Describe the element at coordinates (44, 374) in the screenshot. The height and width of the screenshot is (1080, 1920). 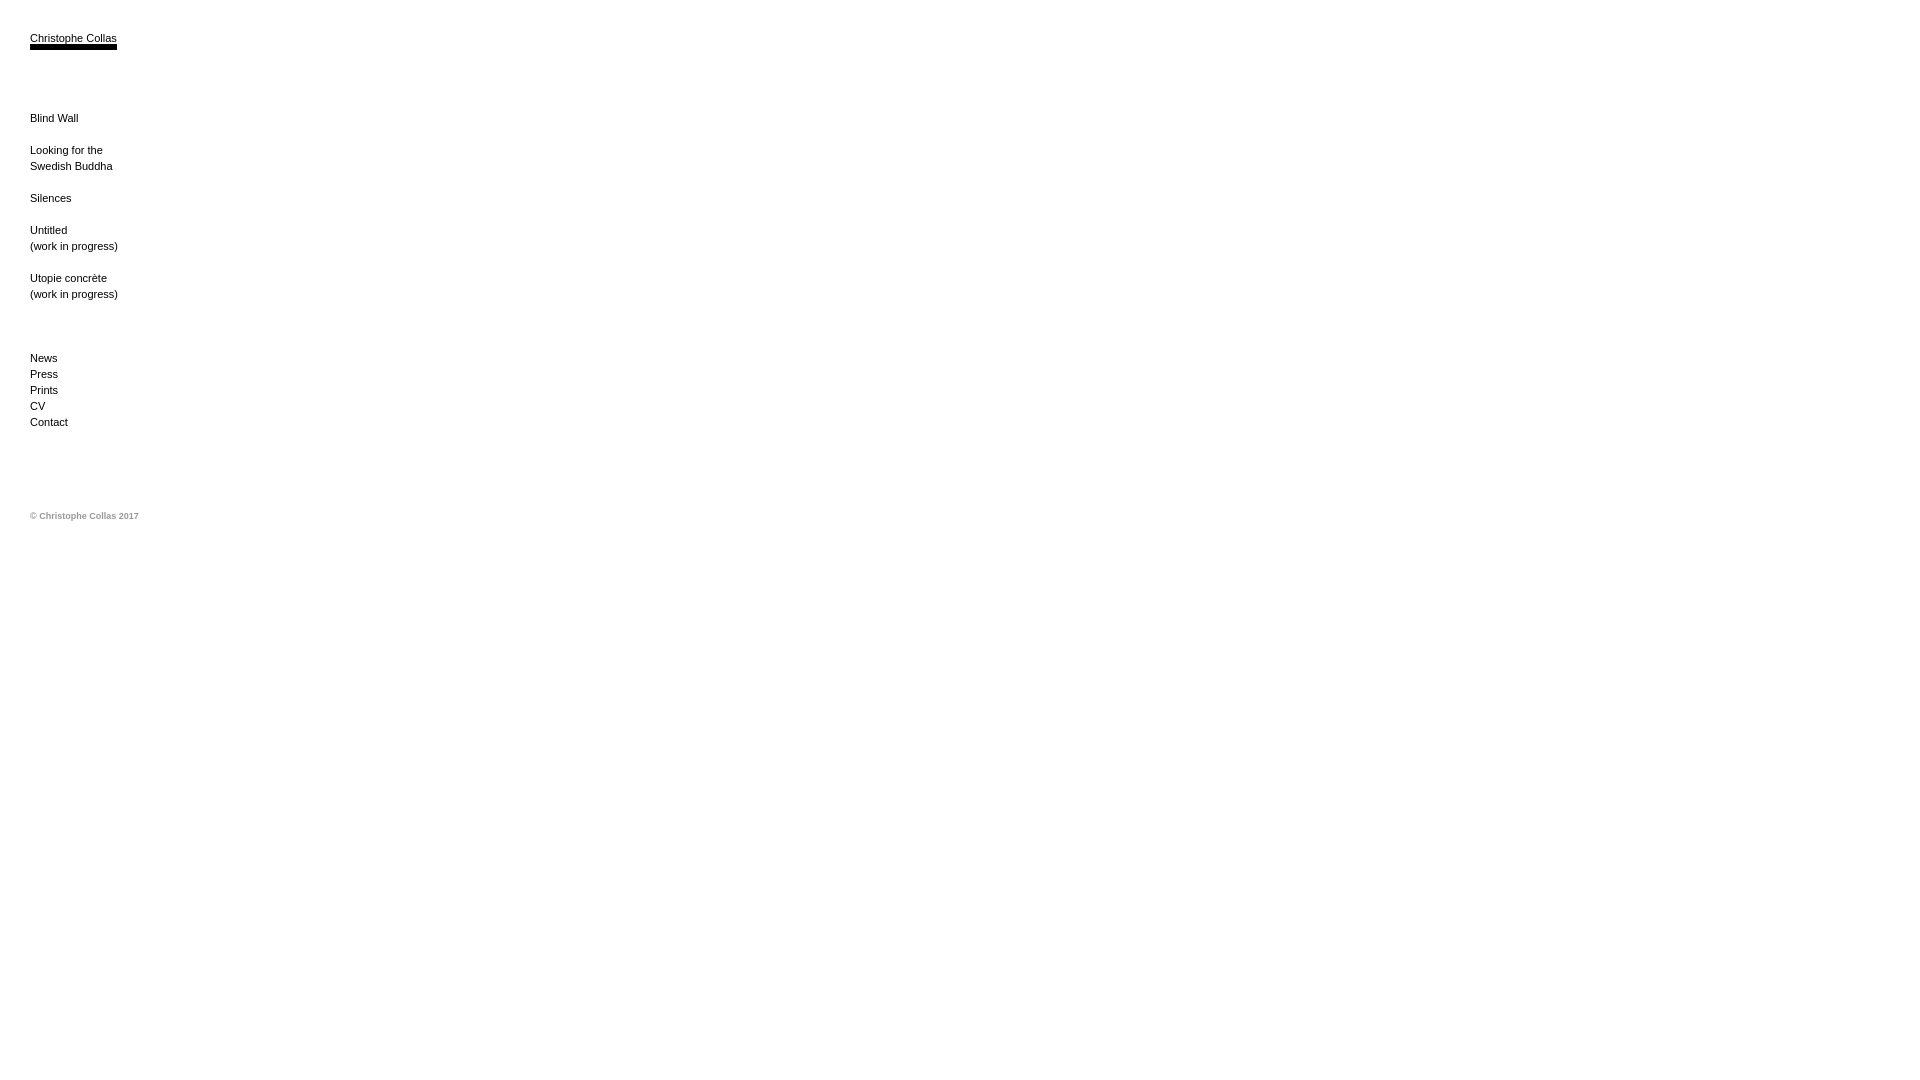
I see `Press` at that location.